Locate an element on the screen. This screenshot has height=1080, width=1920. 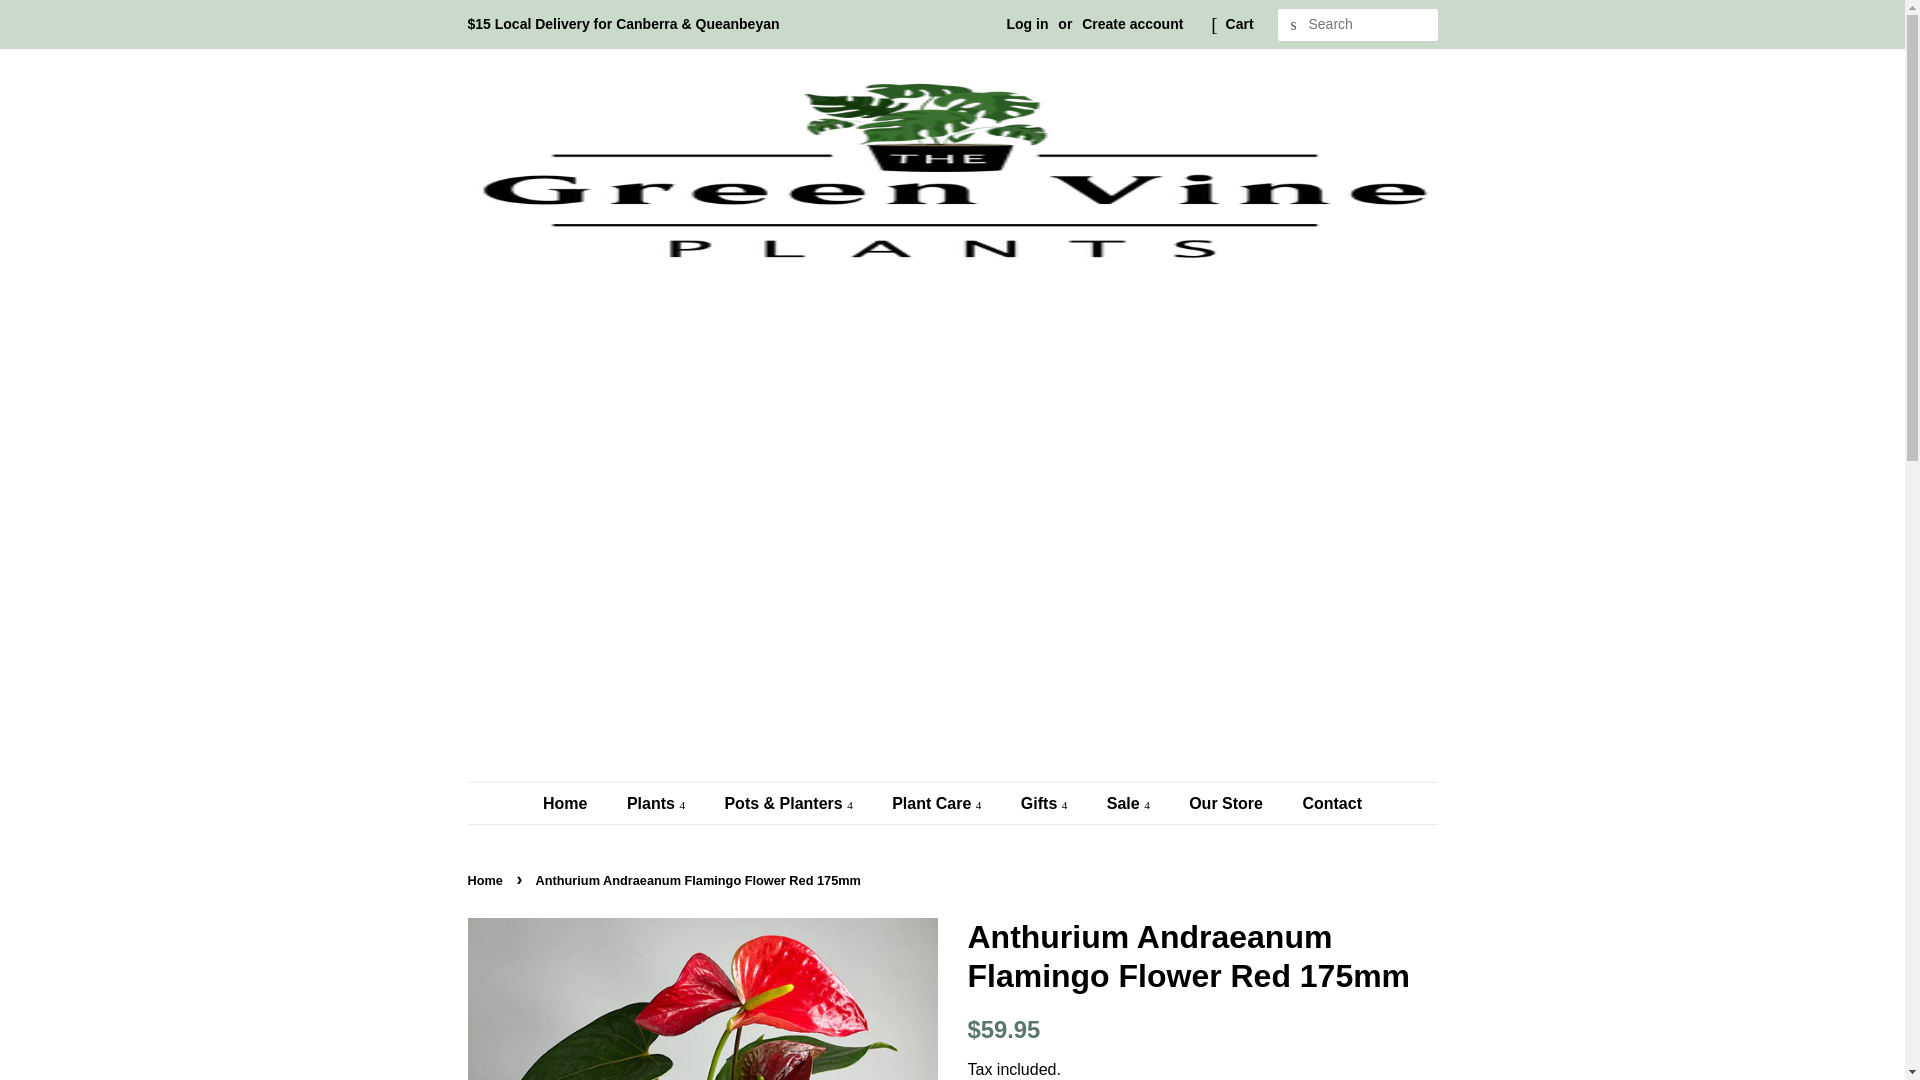
Back to the frontpage is located at coordinates (488, 880).